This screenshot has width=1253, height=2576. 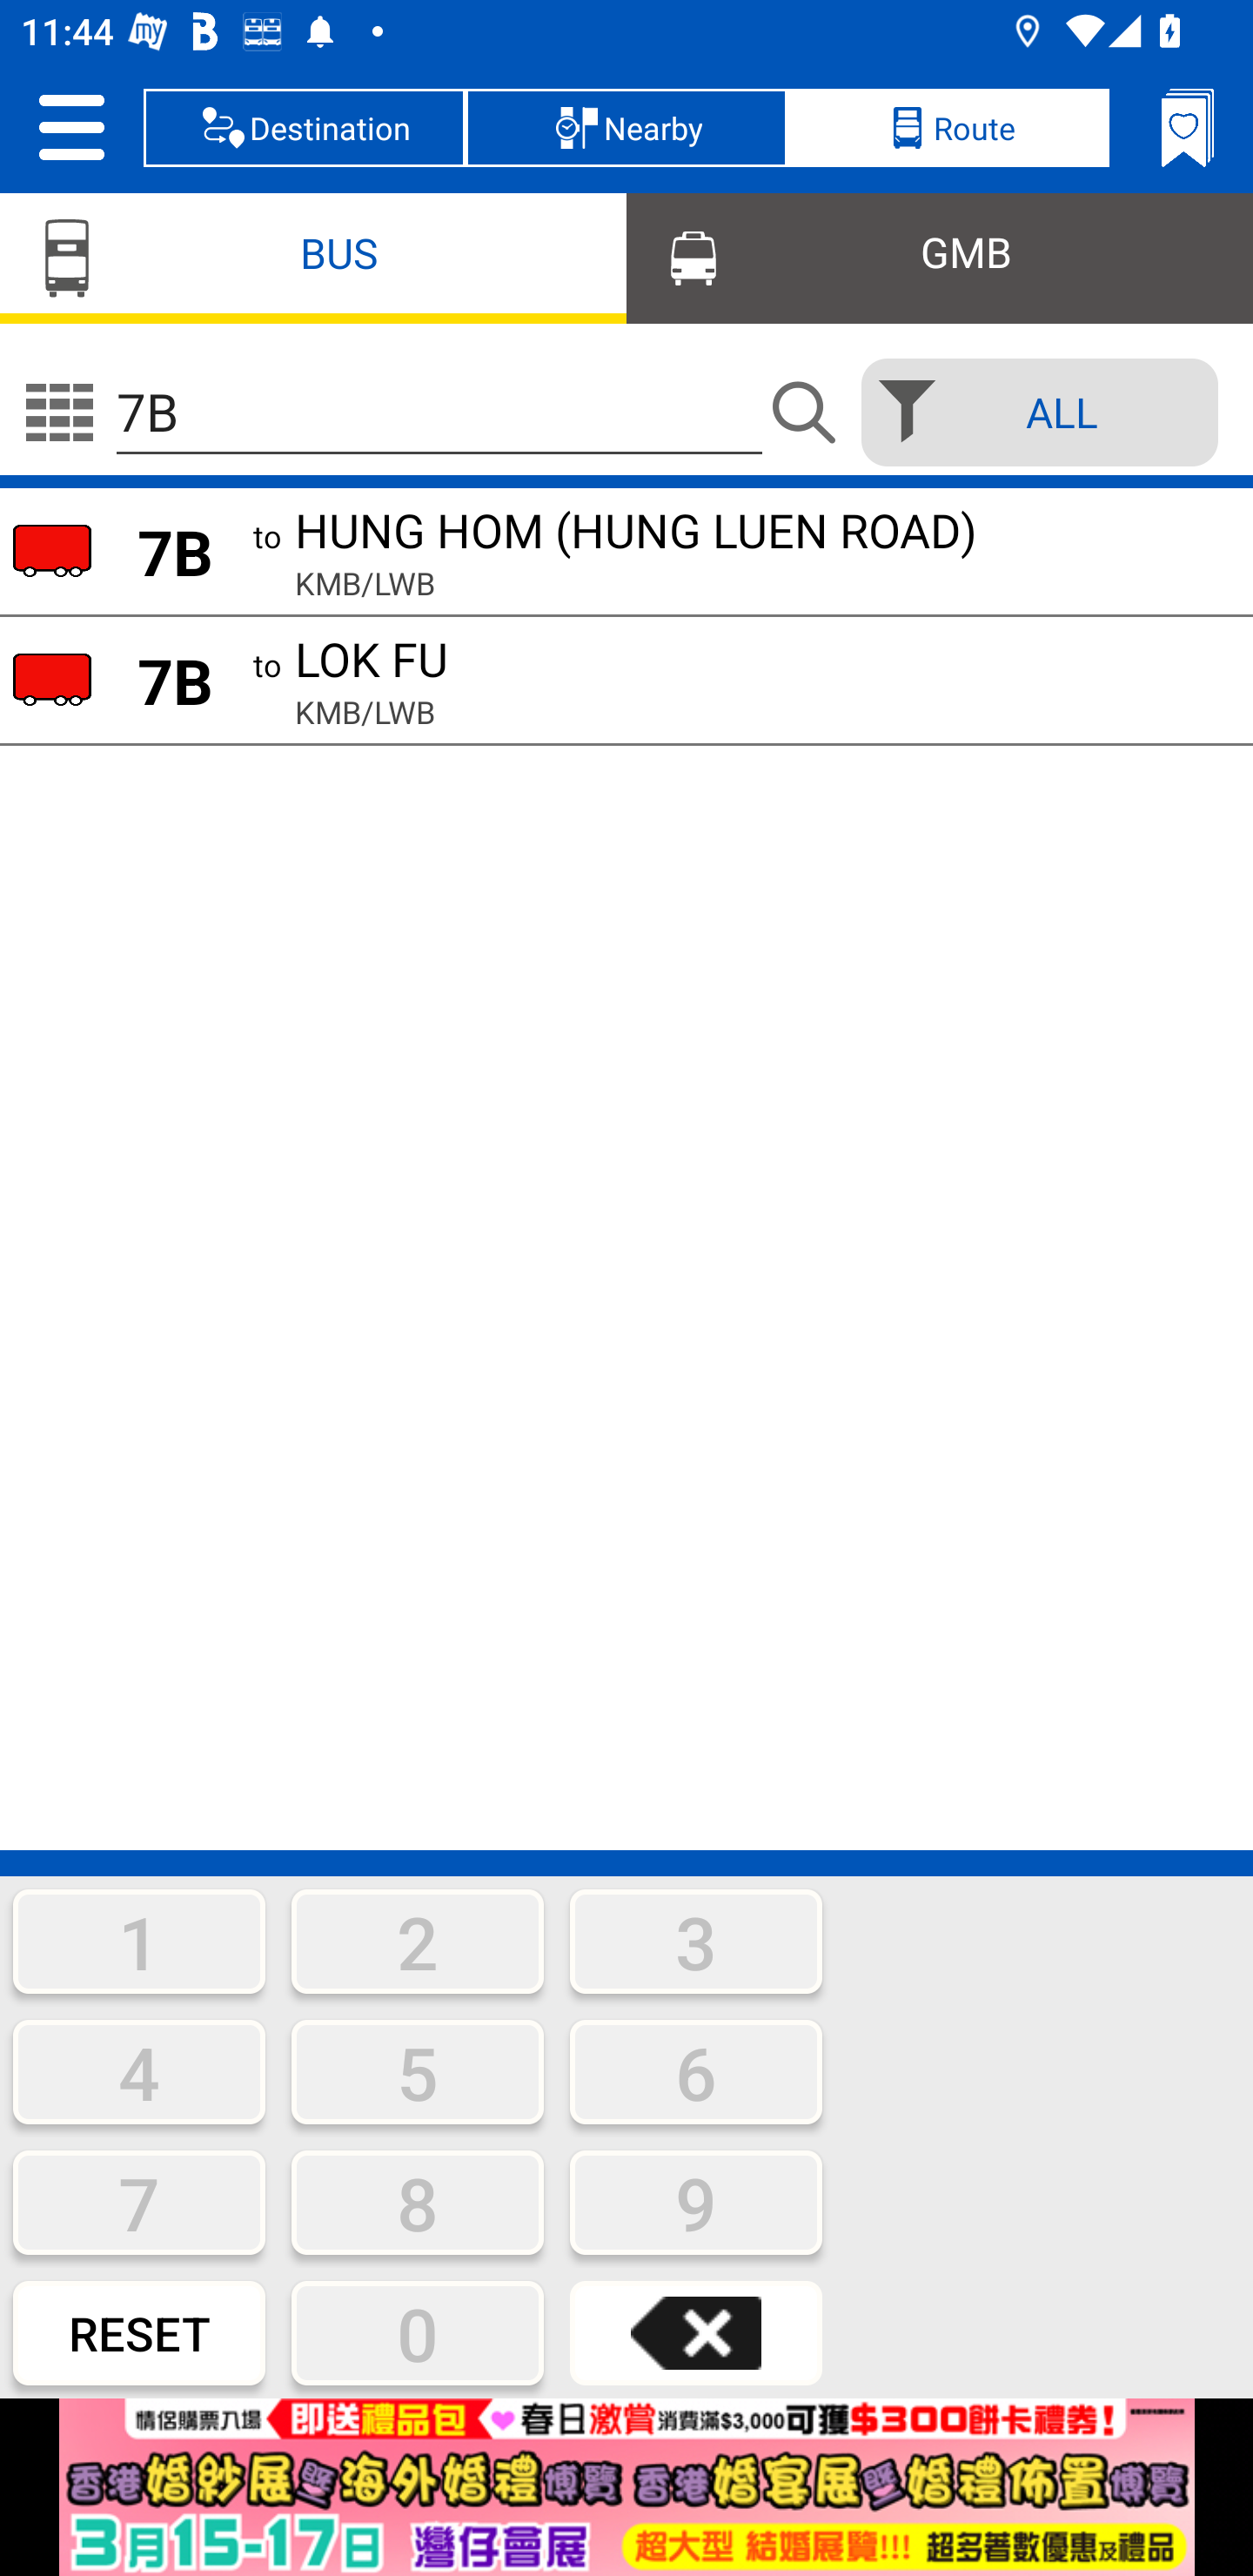 I want to click on BUS, selected, so click(x=313, y=256).